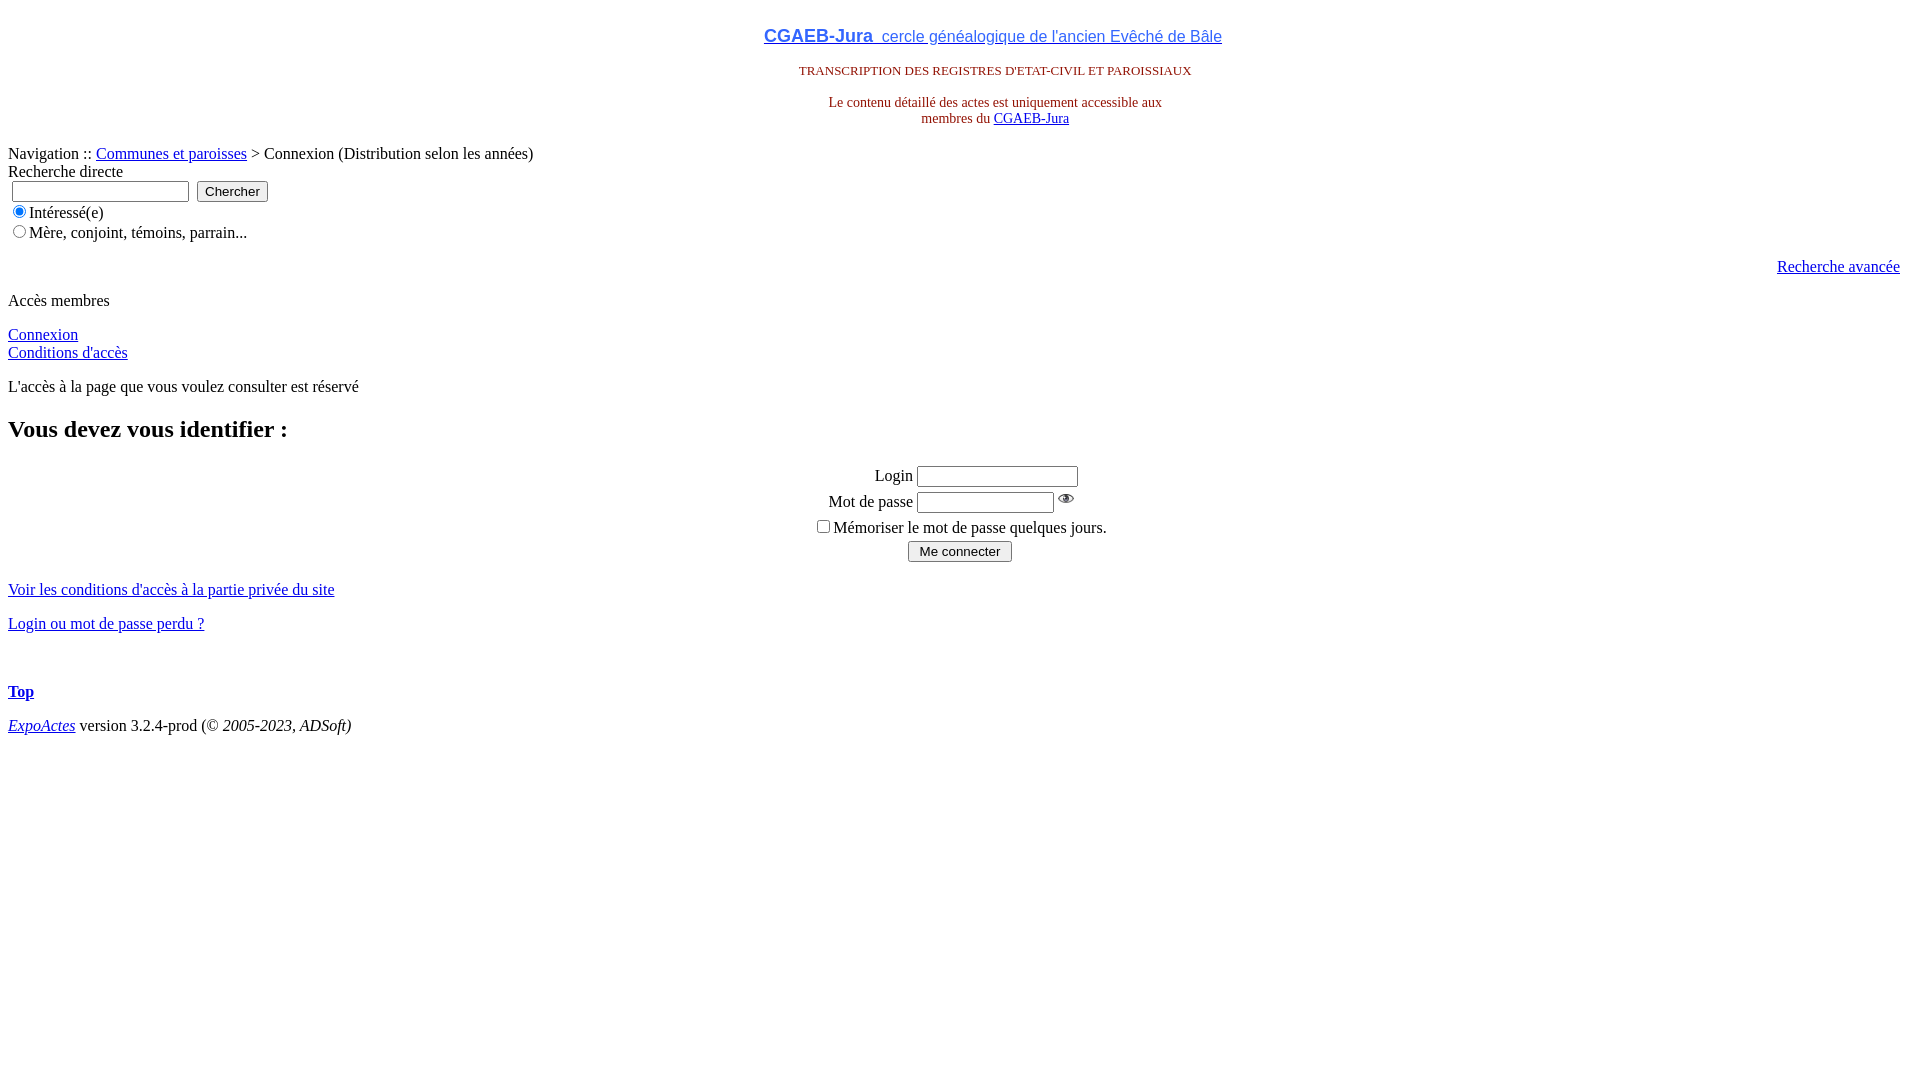  Describe the element at coordinates (960, 552) in the screenshot. I see ` Me connecter ` at that location.